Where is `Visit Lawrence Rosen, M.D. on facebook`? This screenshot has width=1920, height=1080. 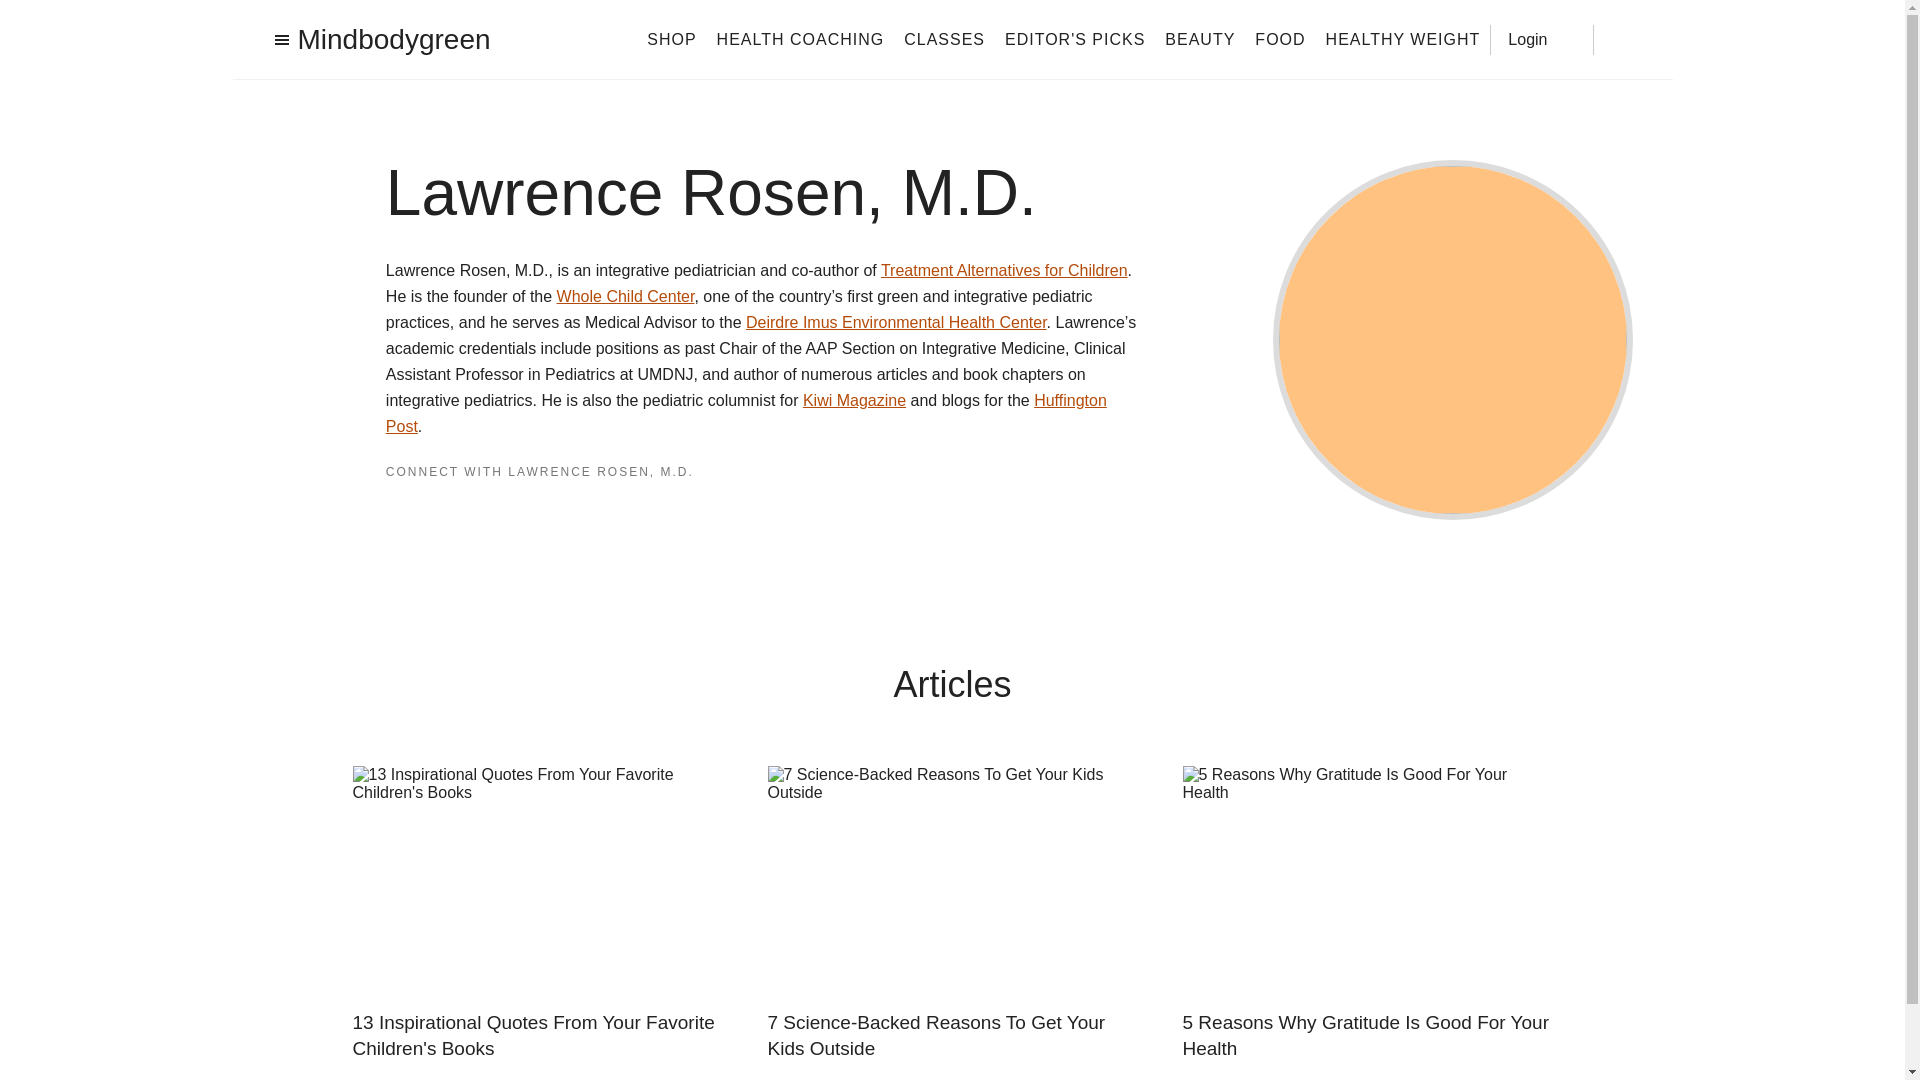
Visit Lawrence Rosen, M.D. on facebook is located at coordinates (394, 510).